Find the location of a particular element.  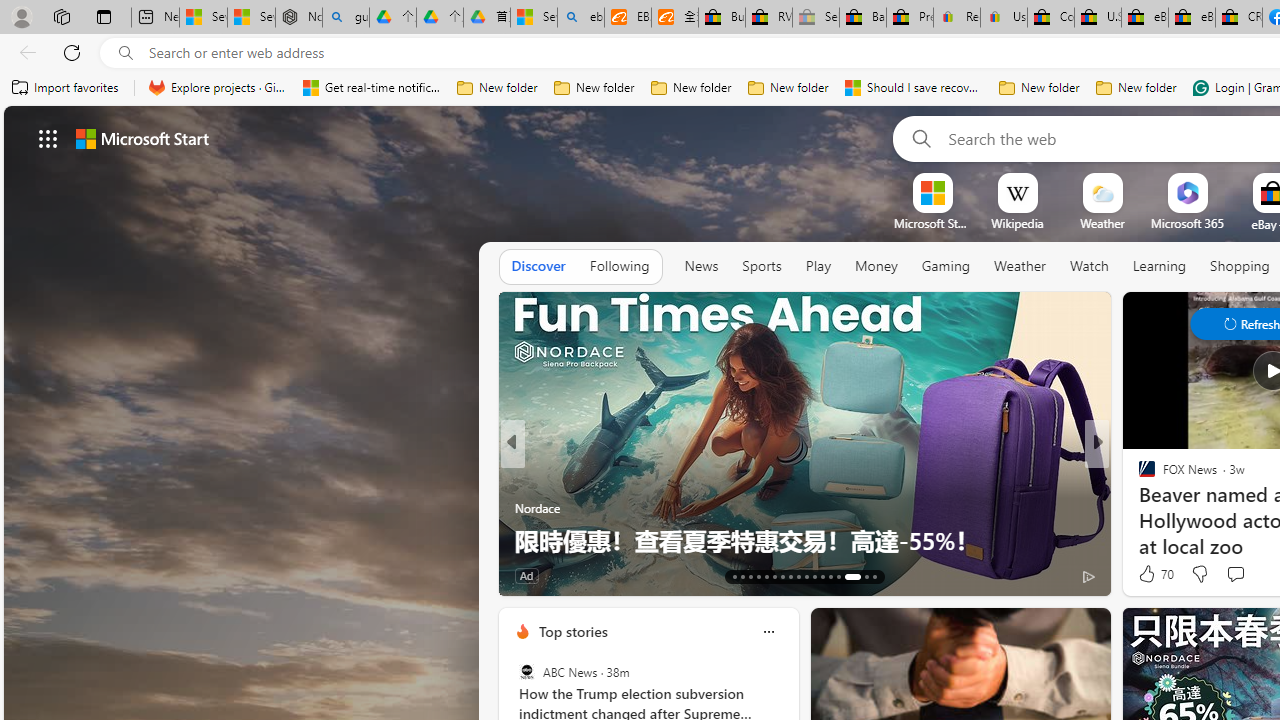

News is located at coordinates (701, 267).